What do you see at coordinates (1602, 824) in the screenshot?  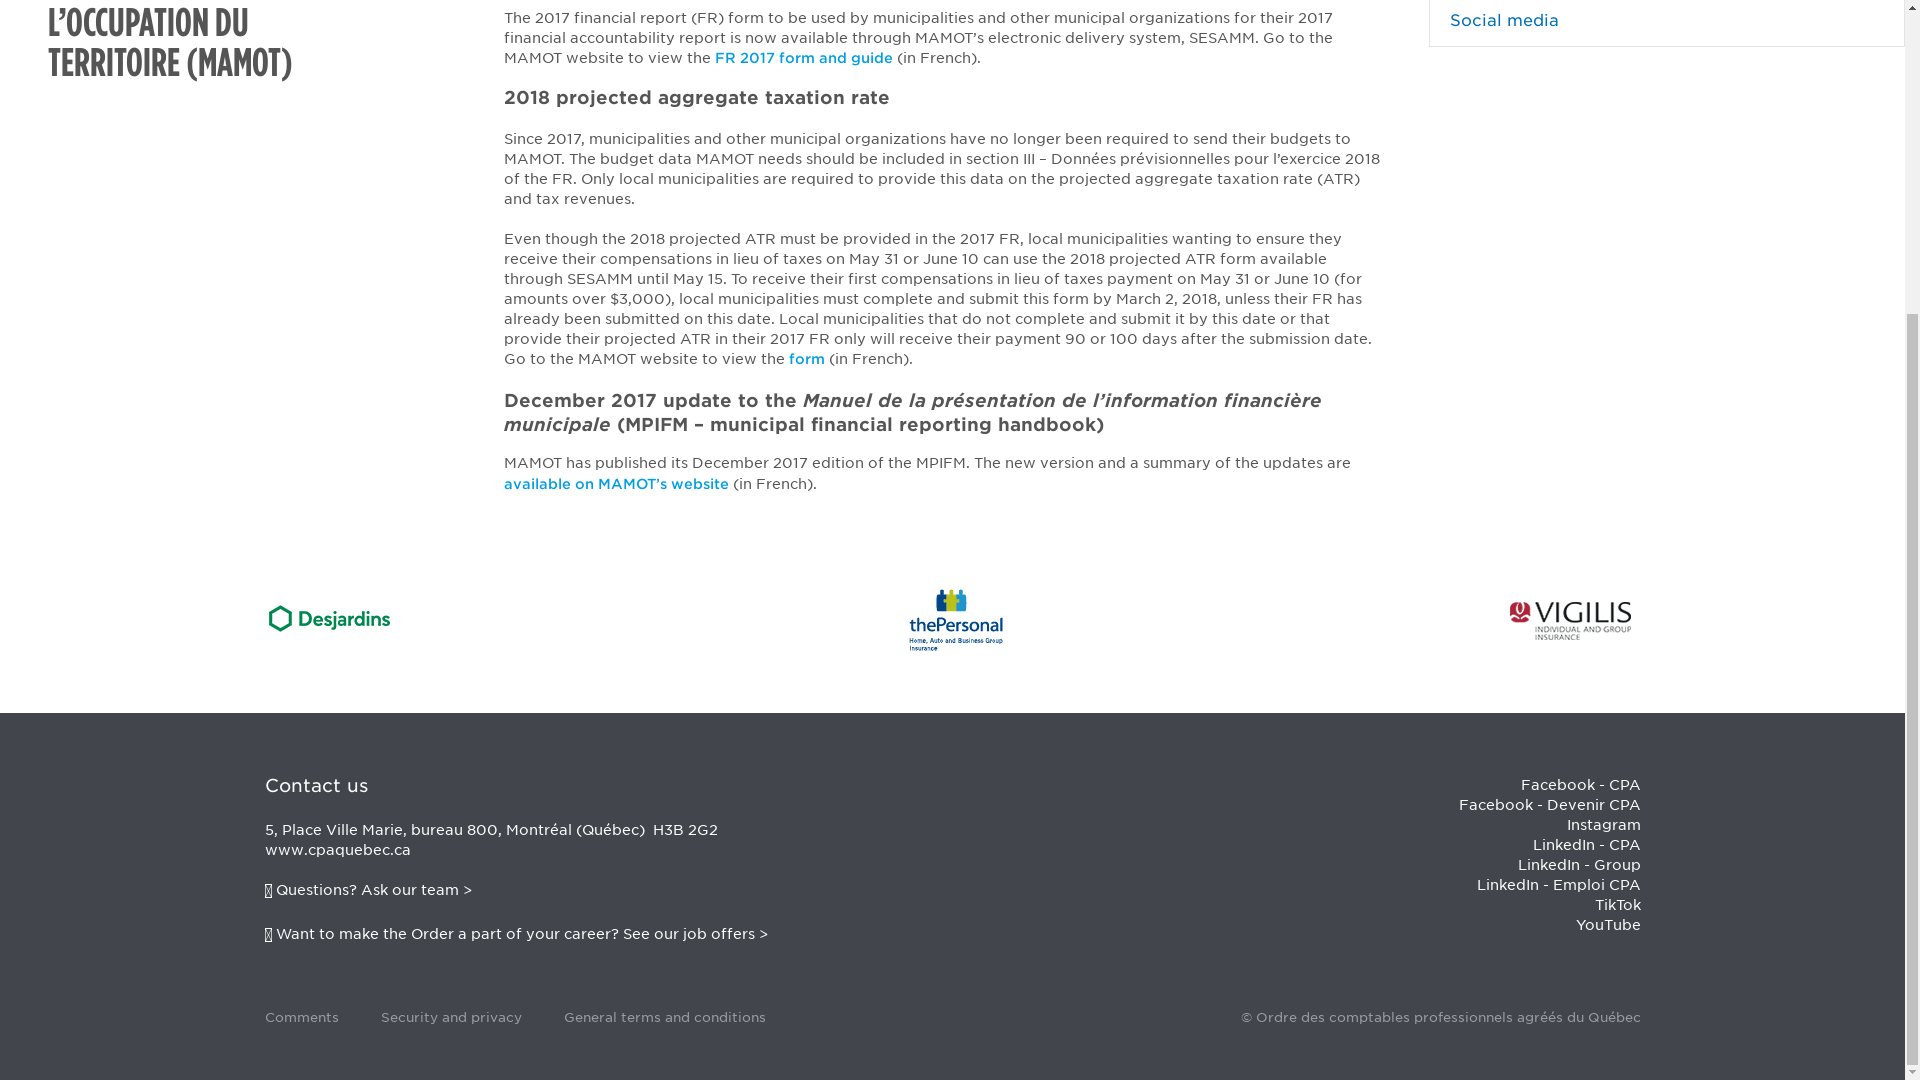 I see `Instagram` at bounding box center [1602, 824].